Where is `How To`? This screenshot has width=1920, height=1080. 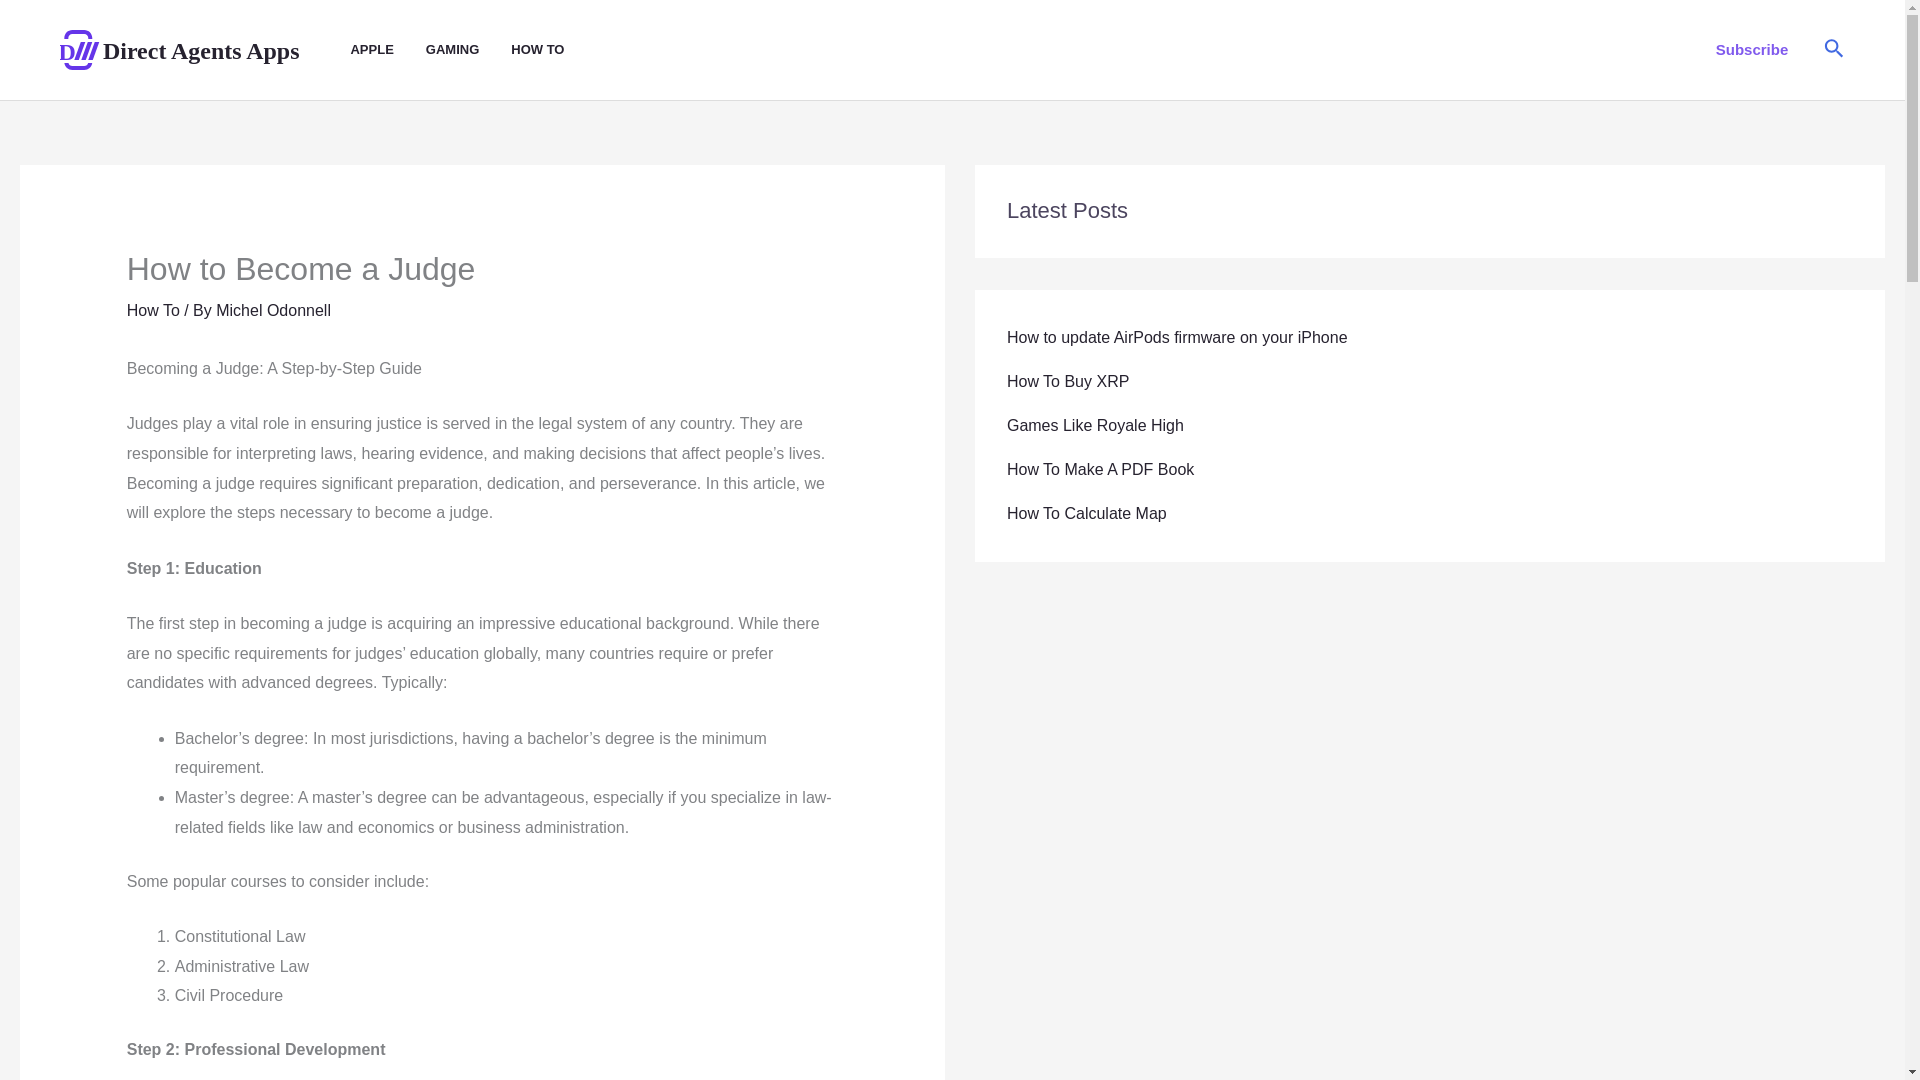
How To is located at coordinates (153, 310).